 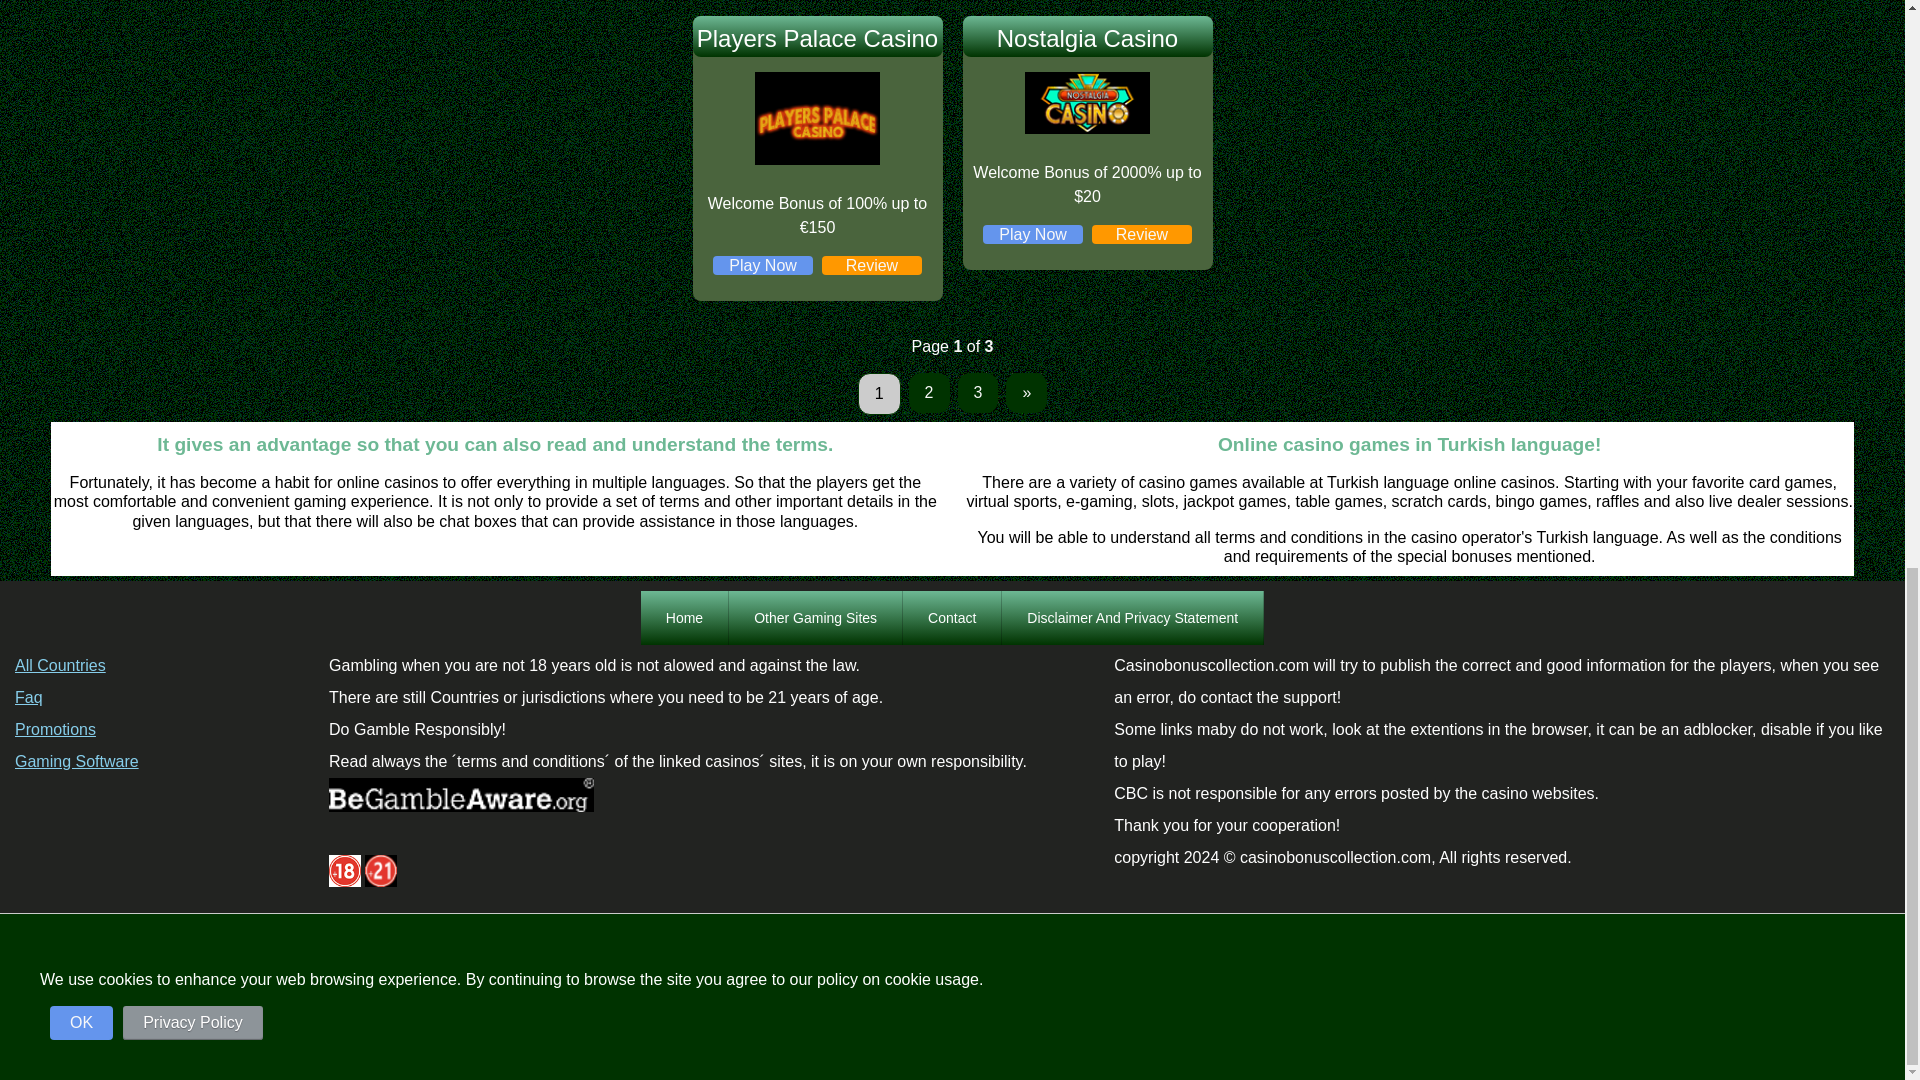 I want to click on BeGambleAware, so click(x=460, y=794).